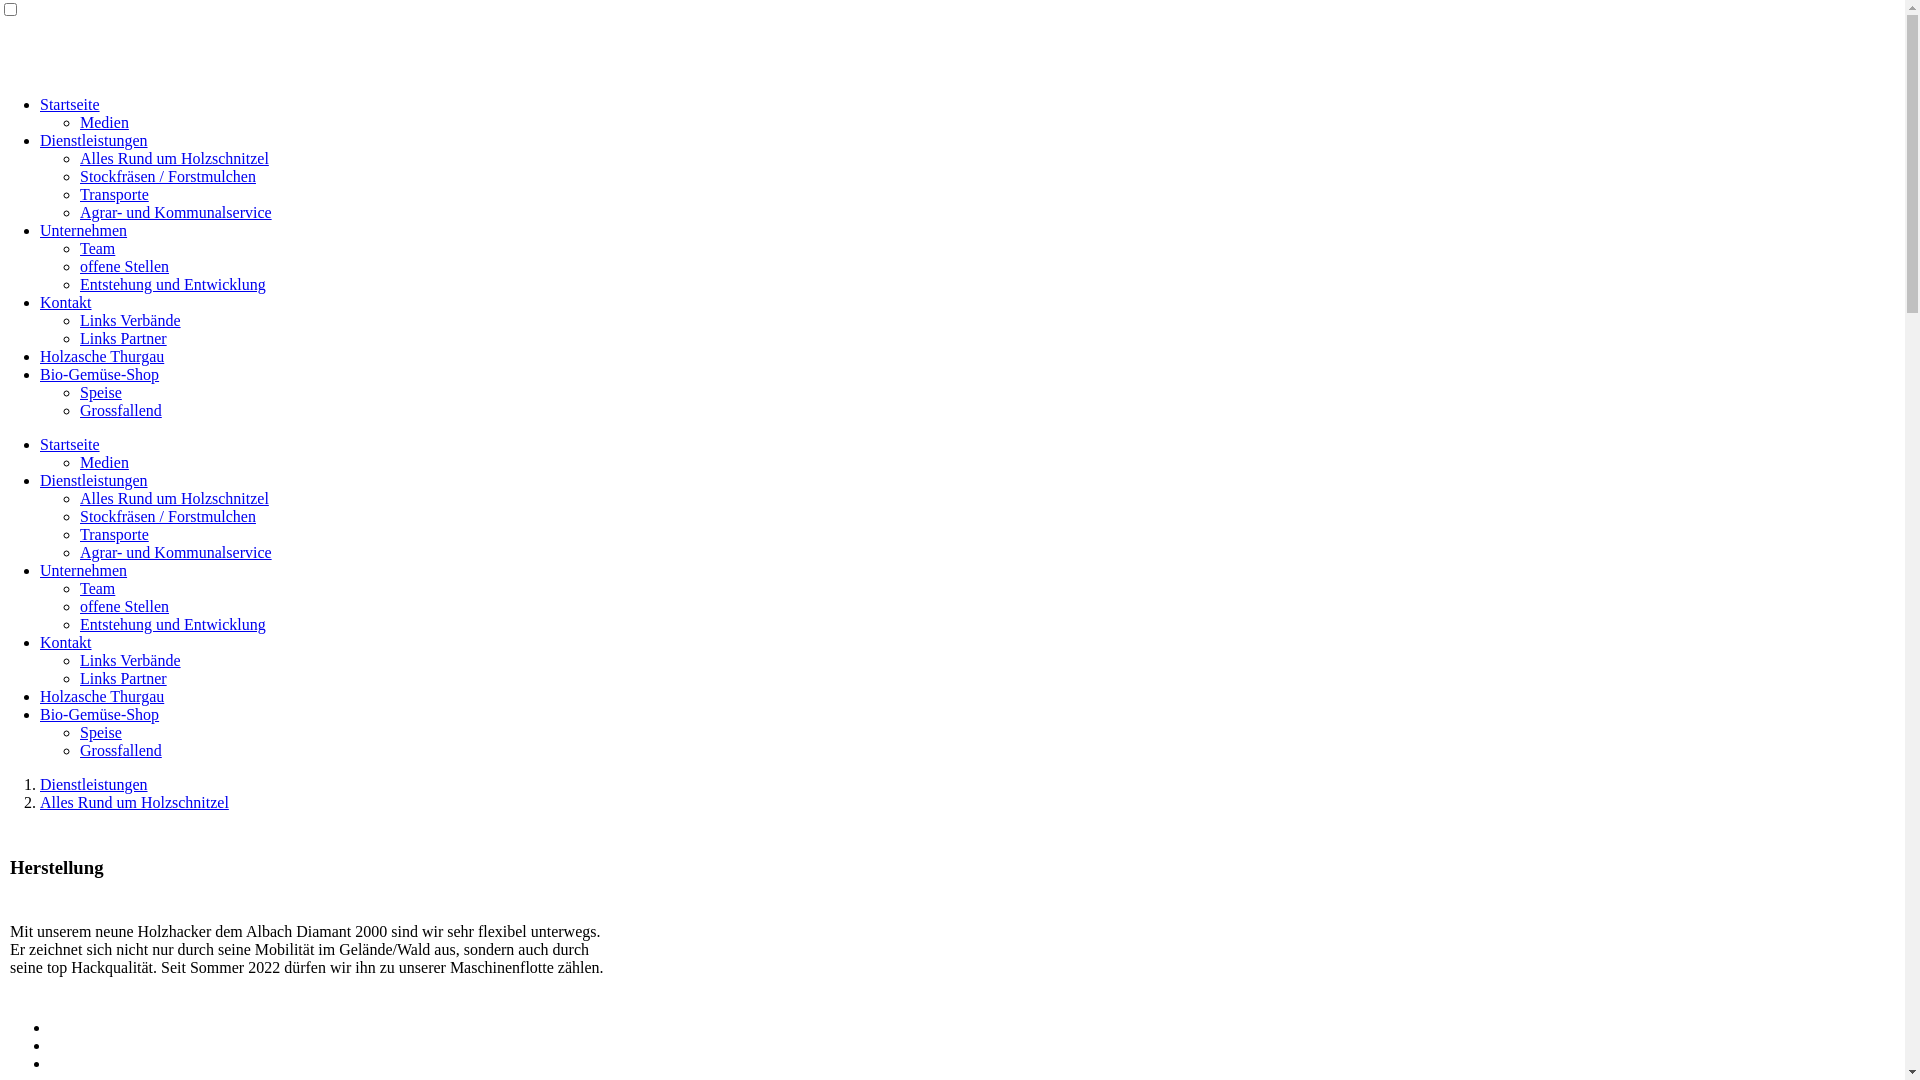  Describe the element at coordinates (98, 248) in the screenshot. I see `Team` at that location.